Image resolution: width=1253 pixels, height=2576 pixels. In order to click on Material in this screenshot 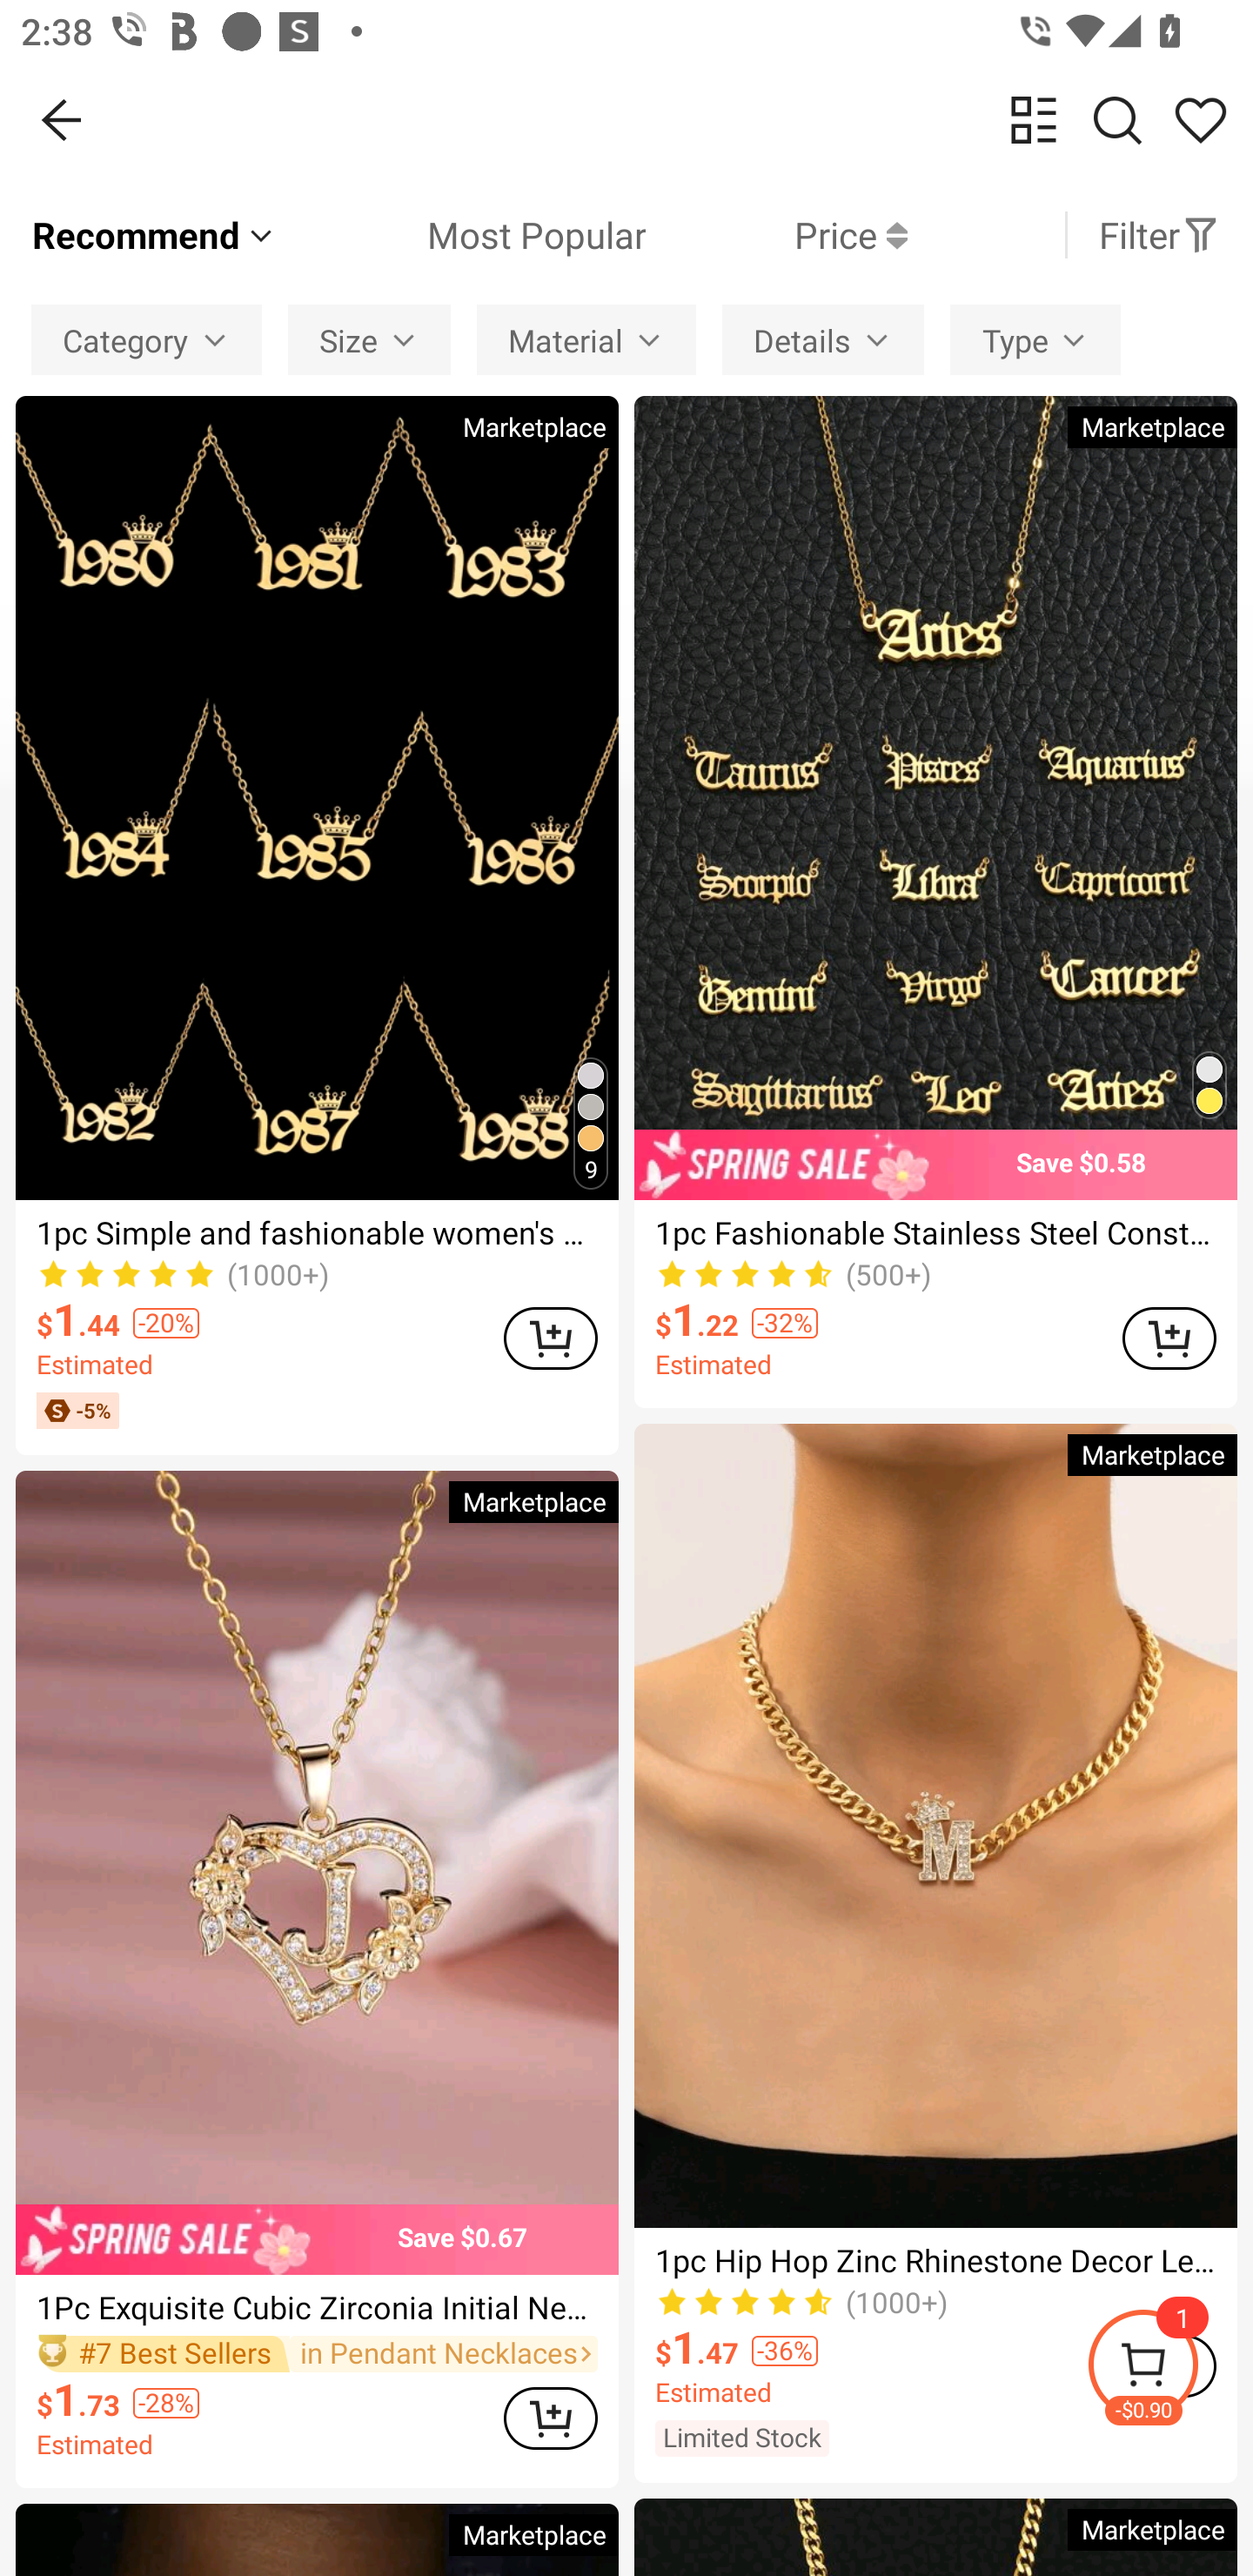, I will do `click(586, 339)`.